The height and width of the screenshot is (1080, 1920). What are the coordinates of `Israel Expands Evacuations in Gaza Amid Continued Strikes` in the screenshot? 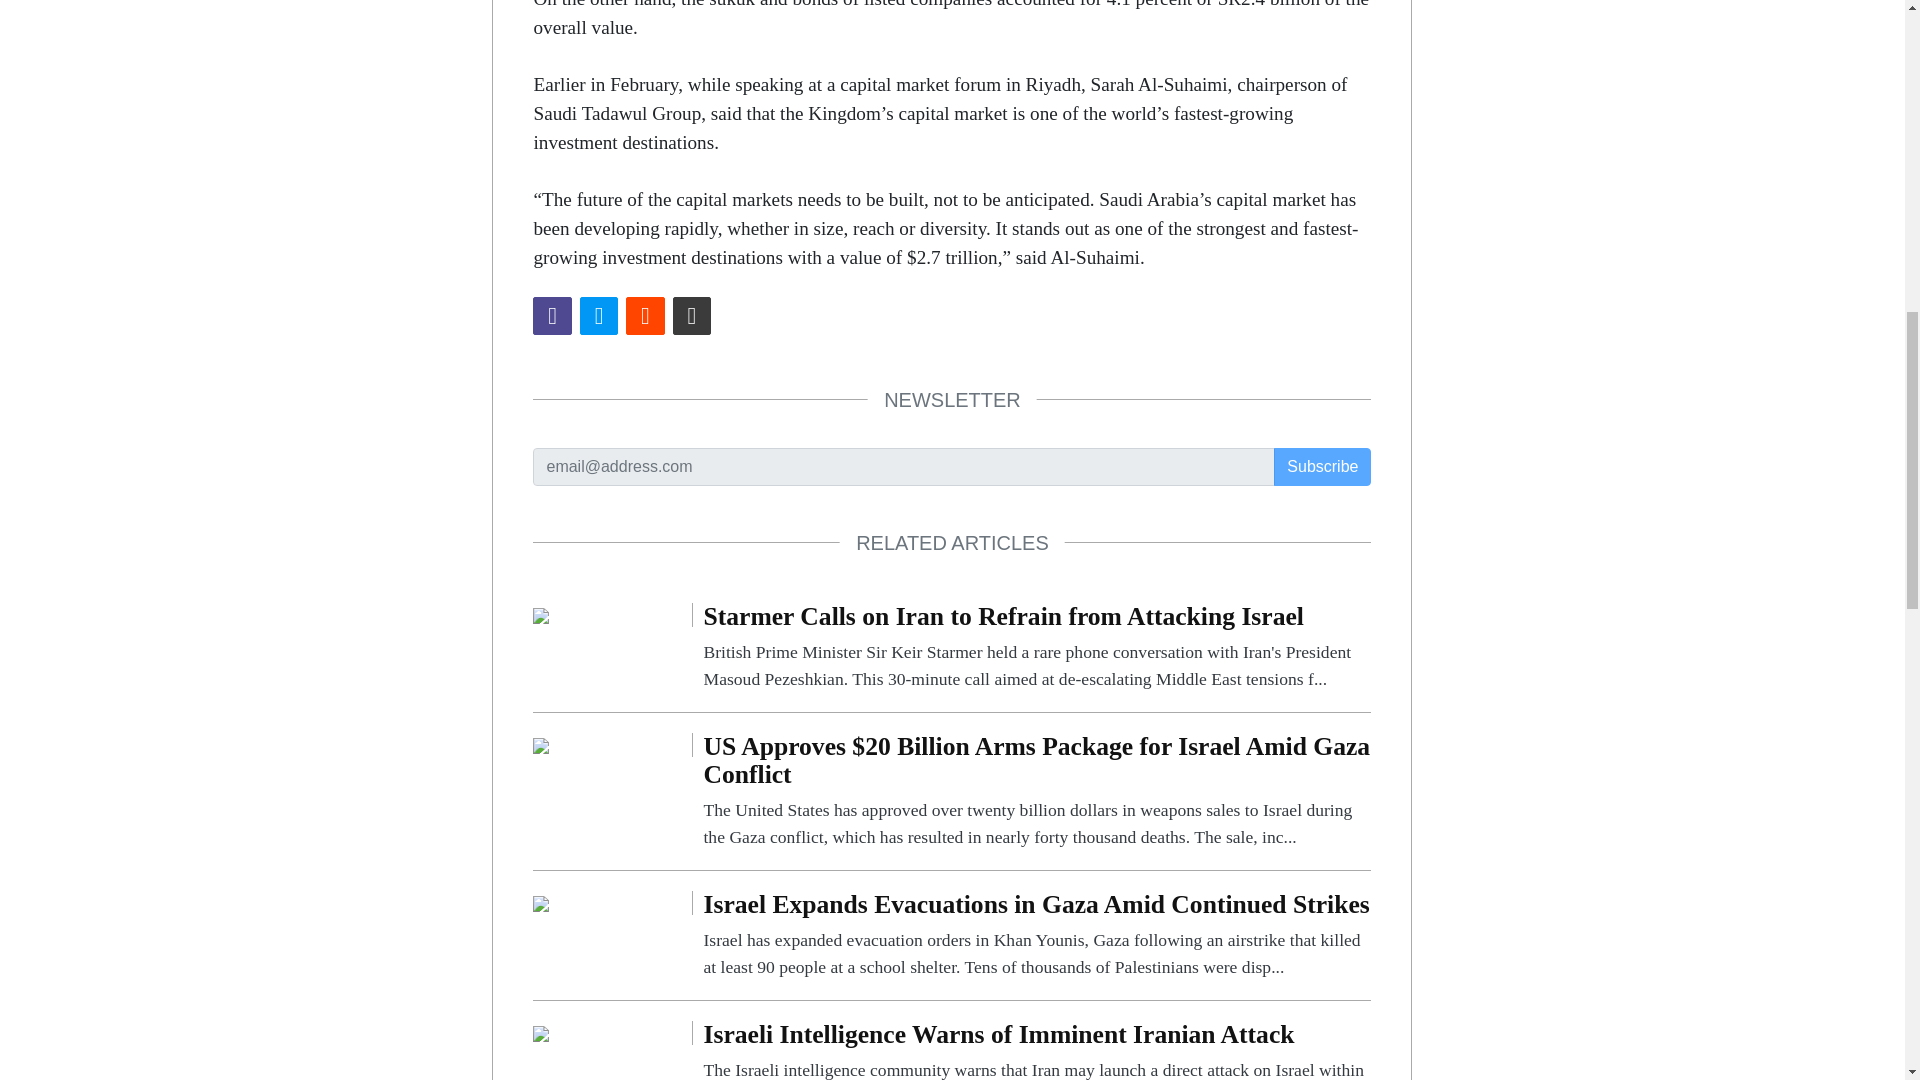 It's located at (541, 902).